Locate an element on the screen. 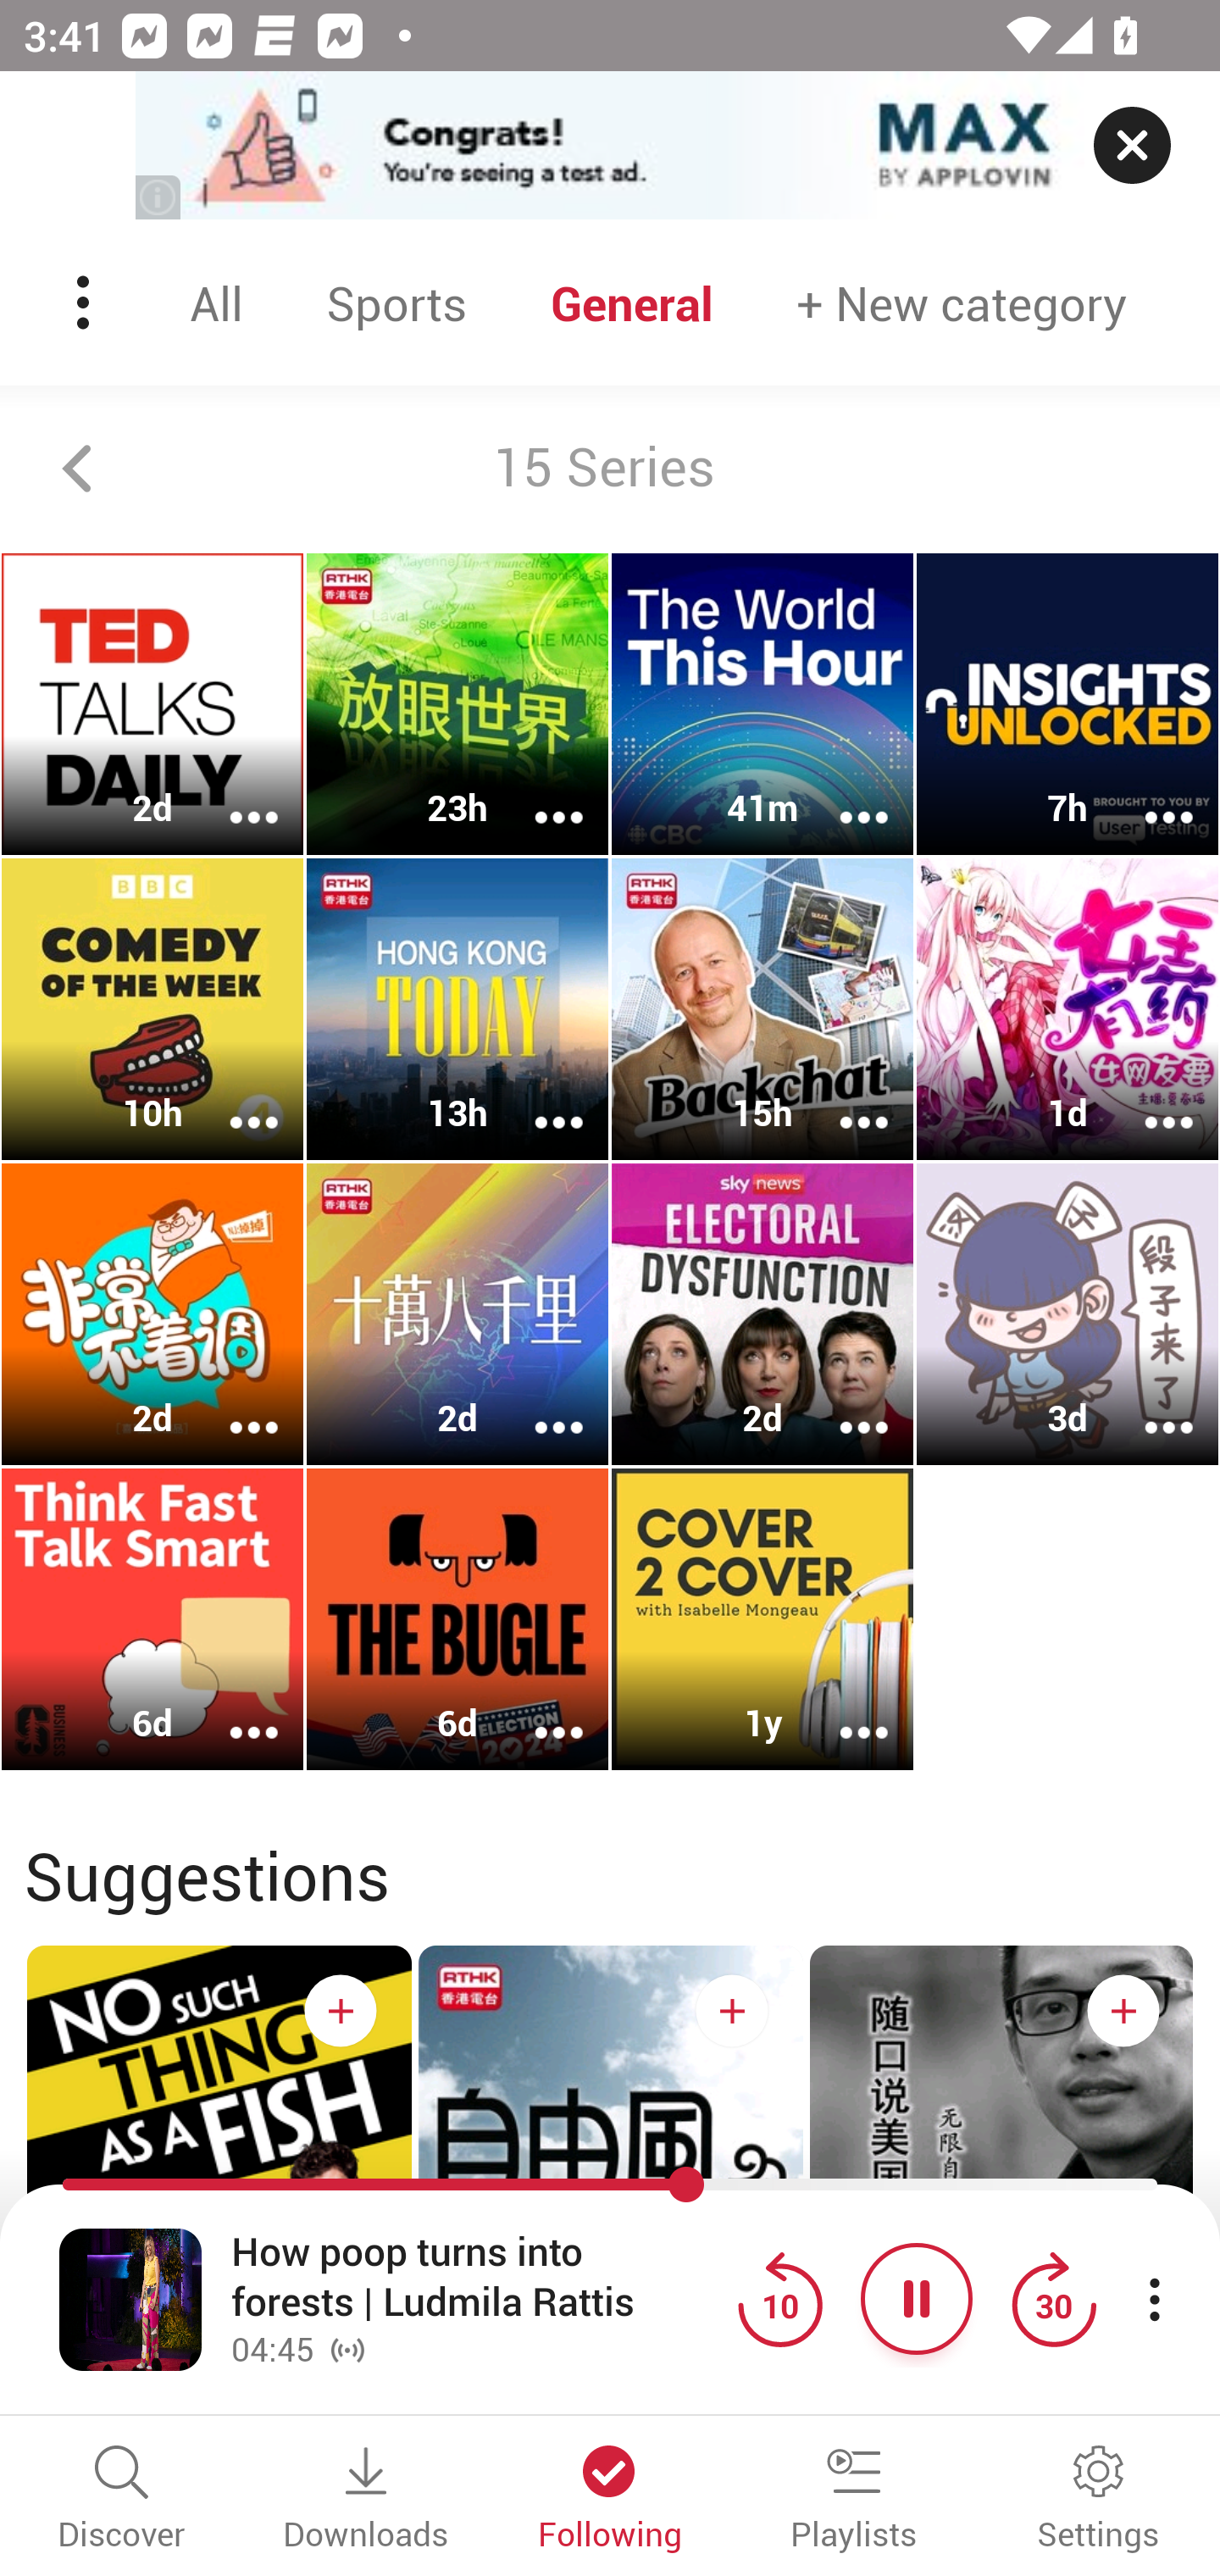  More options is located at coordinates (232, 796).